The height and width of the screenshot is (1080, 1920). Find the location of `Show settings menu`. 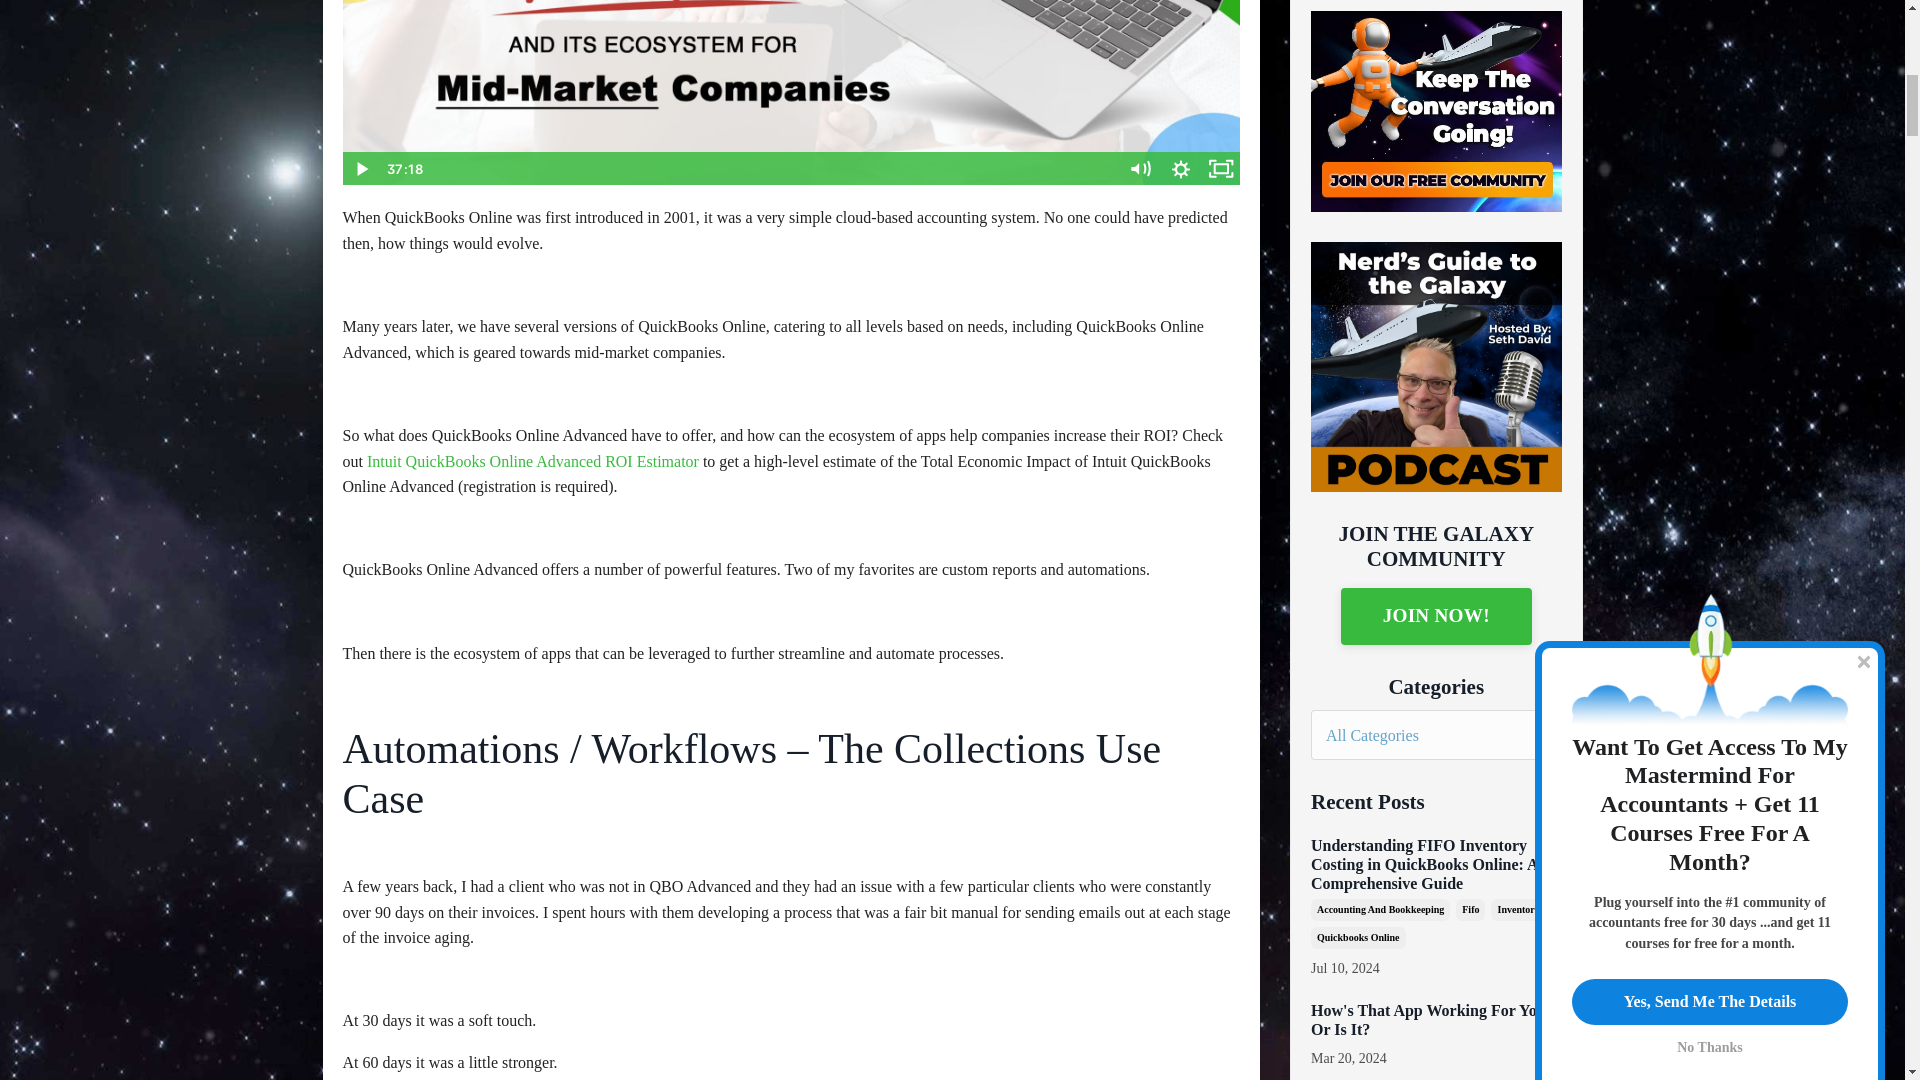

Show settings menu is located at coordinates (1181, 168).